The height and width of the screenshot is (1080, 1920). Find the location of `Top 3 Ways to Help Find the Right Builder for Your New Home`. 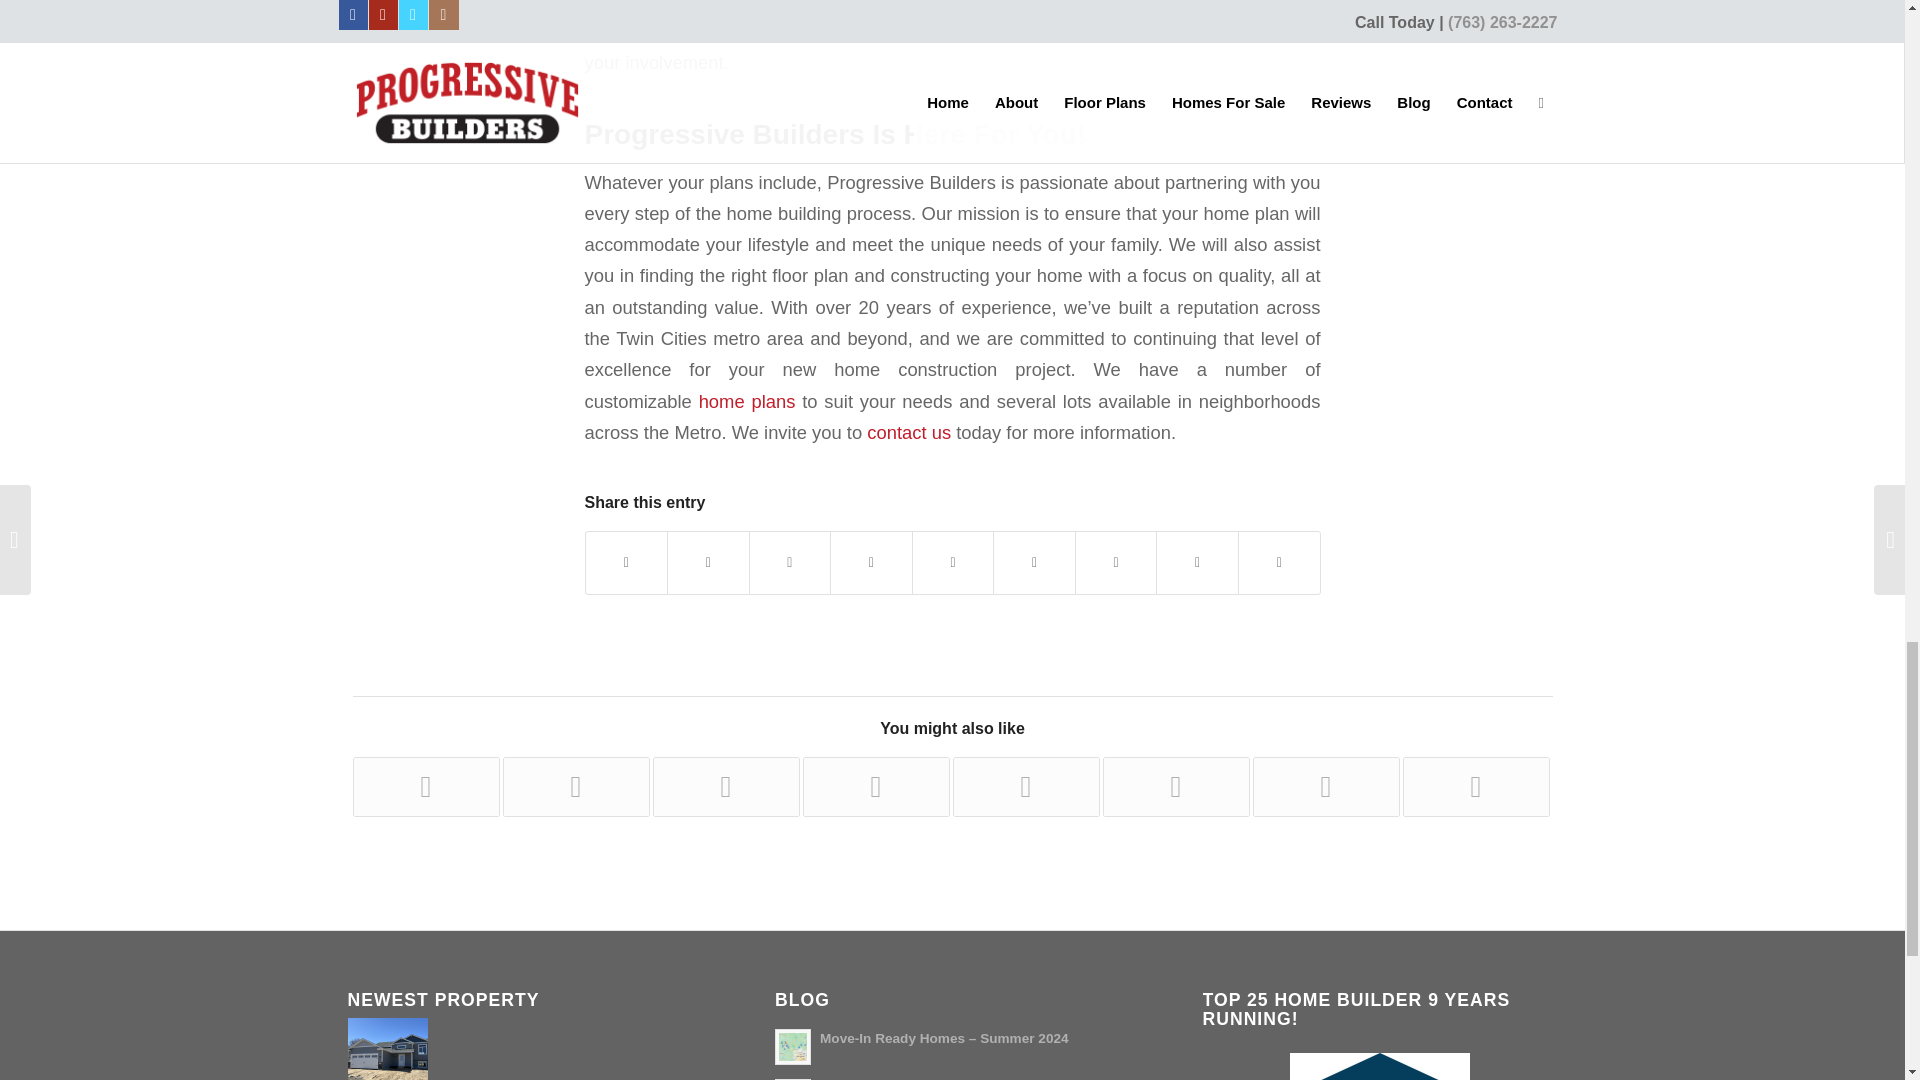

Top 3 Ways to Help Find the Right Builder for Your New Home is located at coordinates (425, 786).